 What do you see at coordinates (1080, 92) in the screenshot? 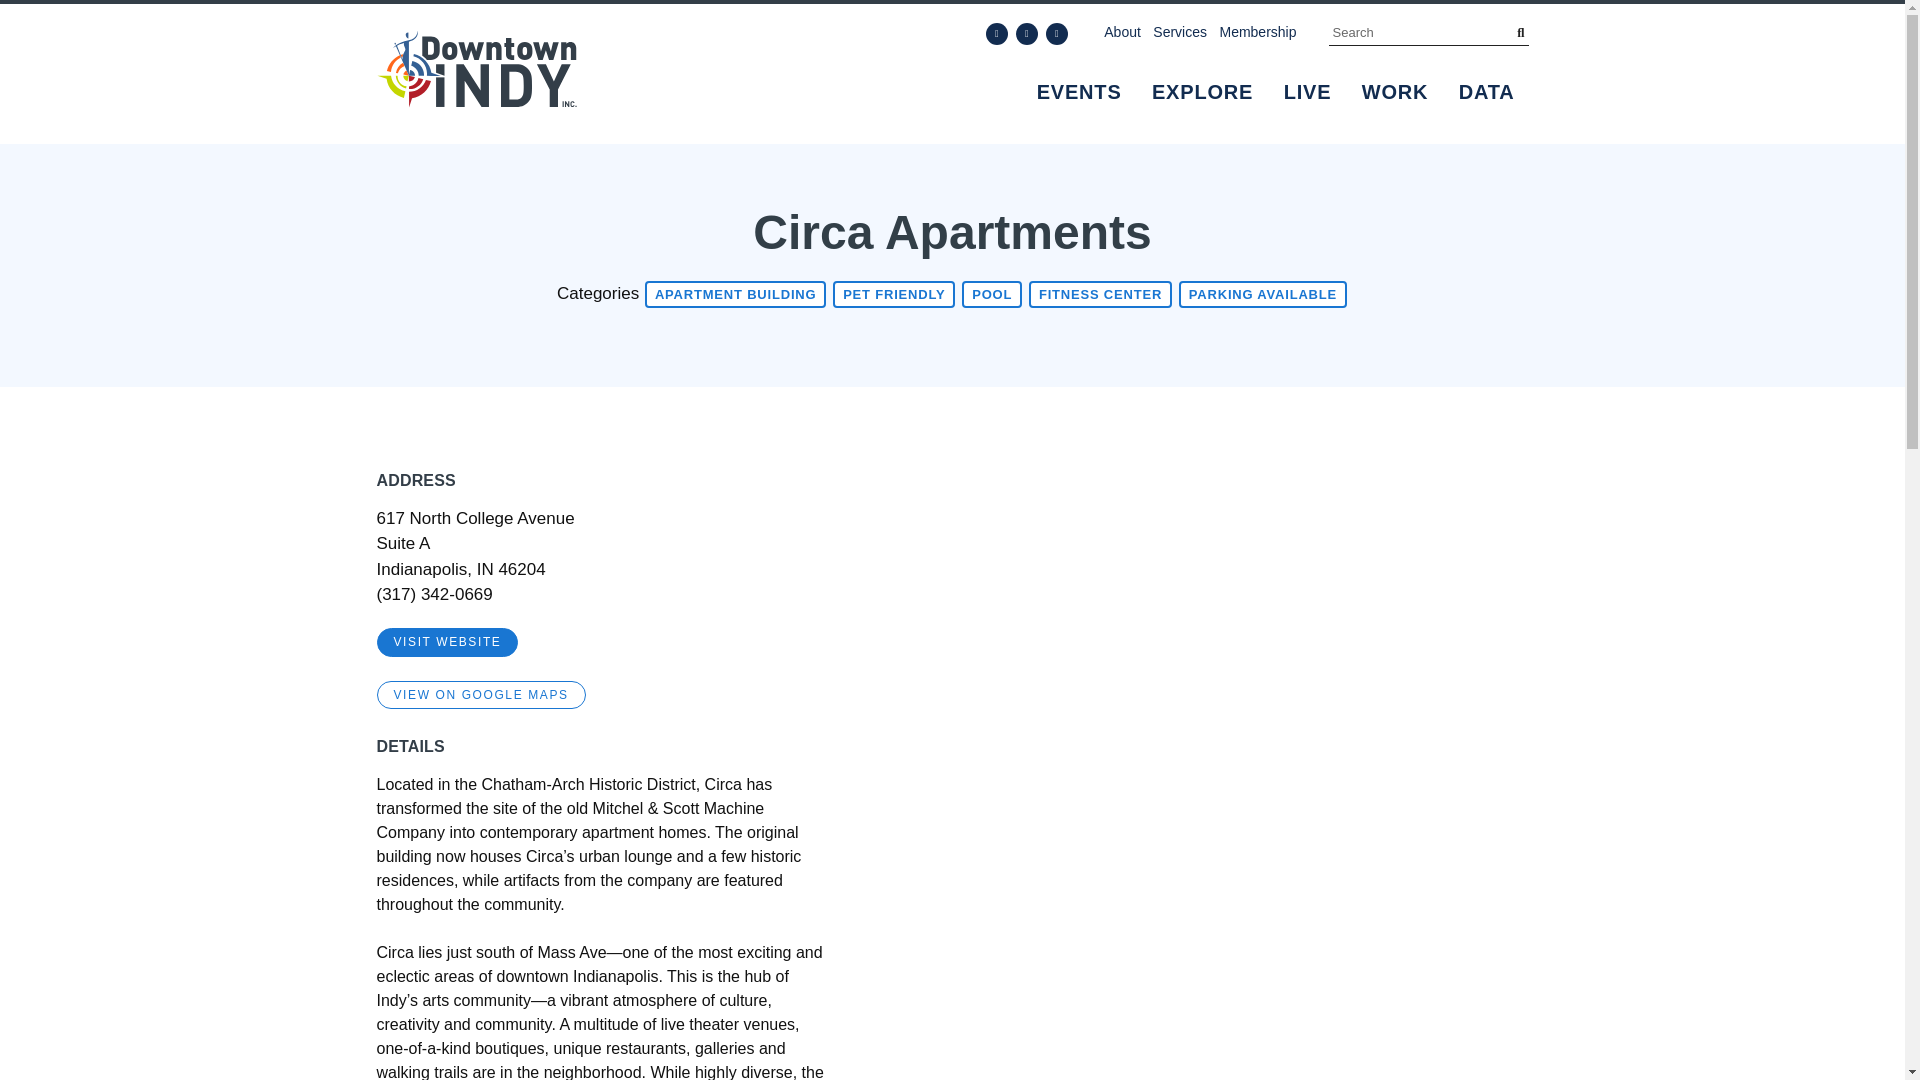
I see `EVENTS` at bounding box center [1080, 92].